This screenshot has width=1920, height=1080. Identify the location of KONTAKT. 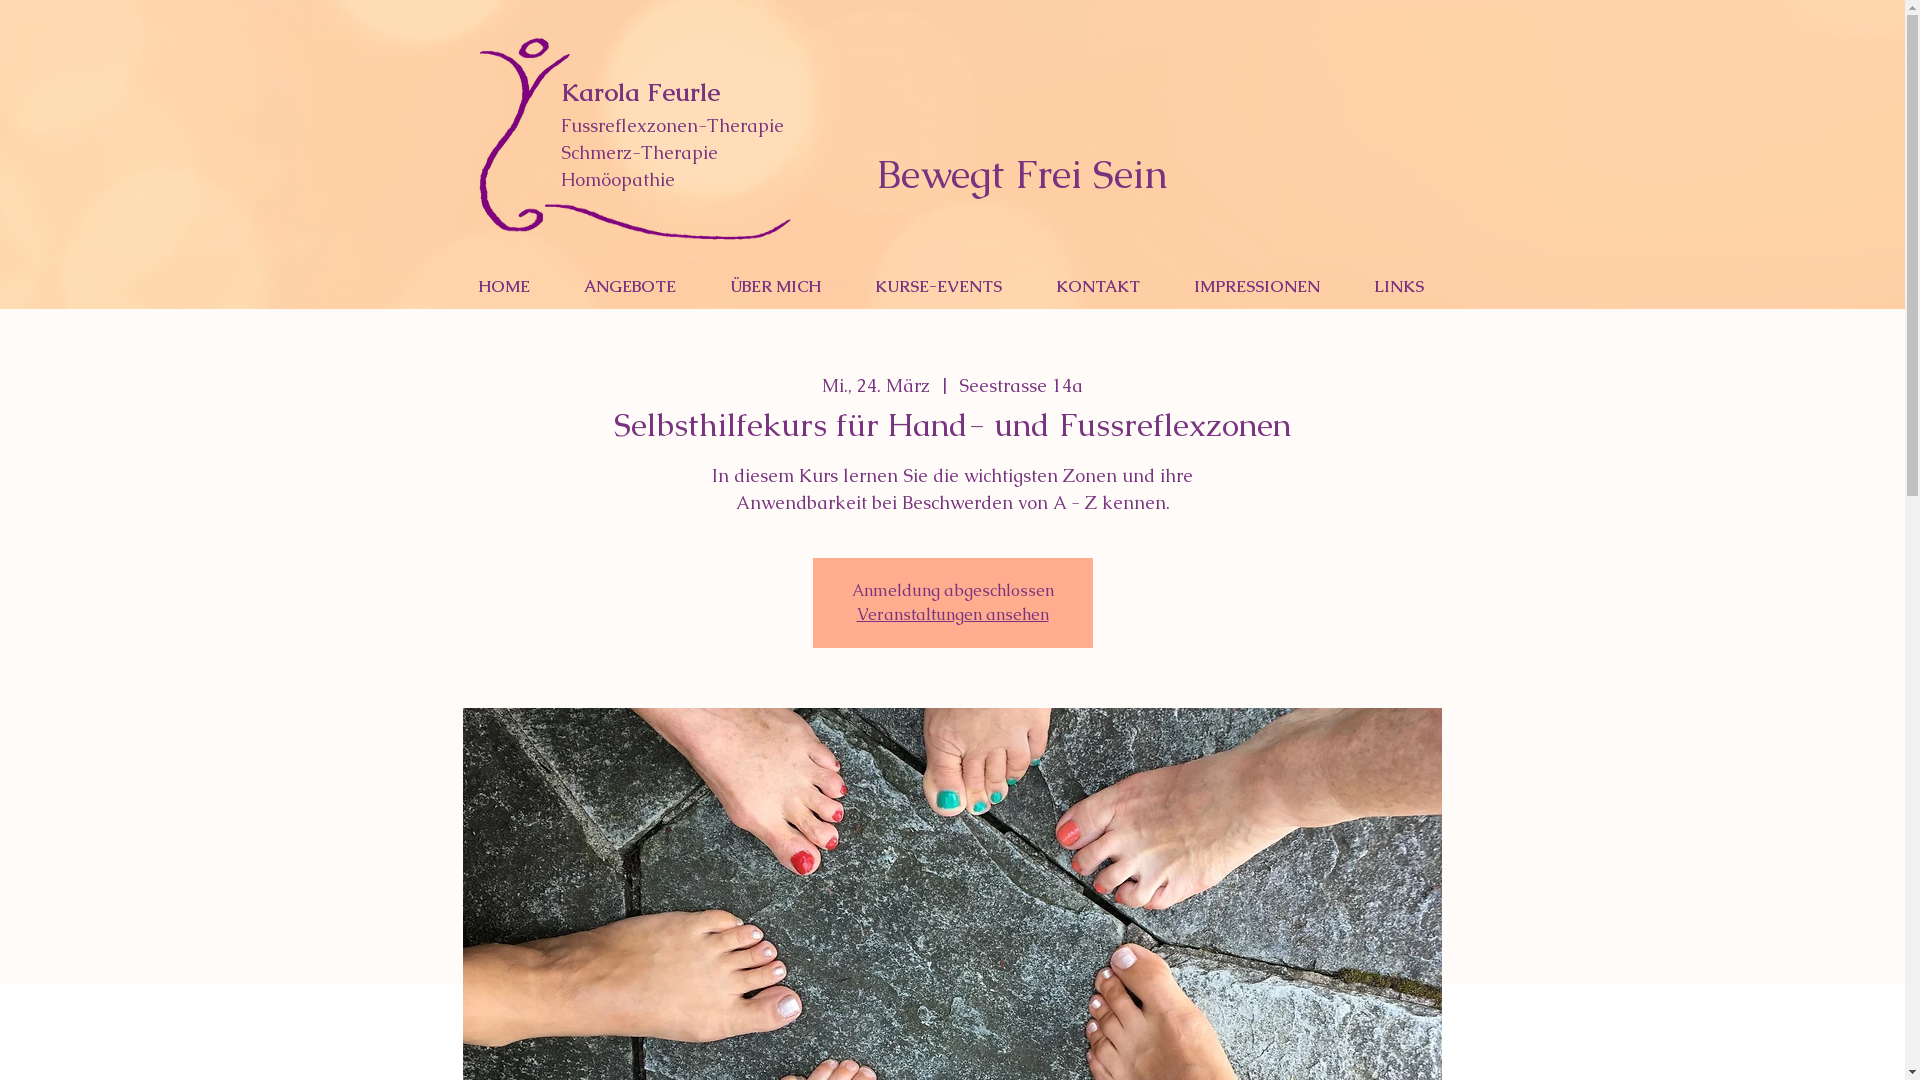
(1109, 286).